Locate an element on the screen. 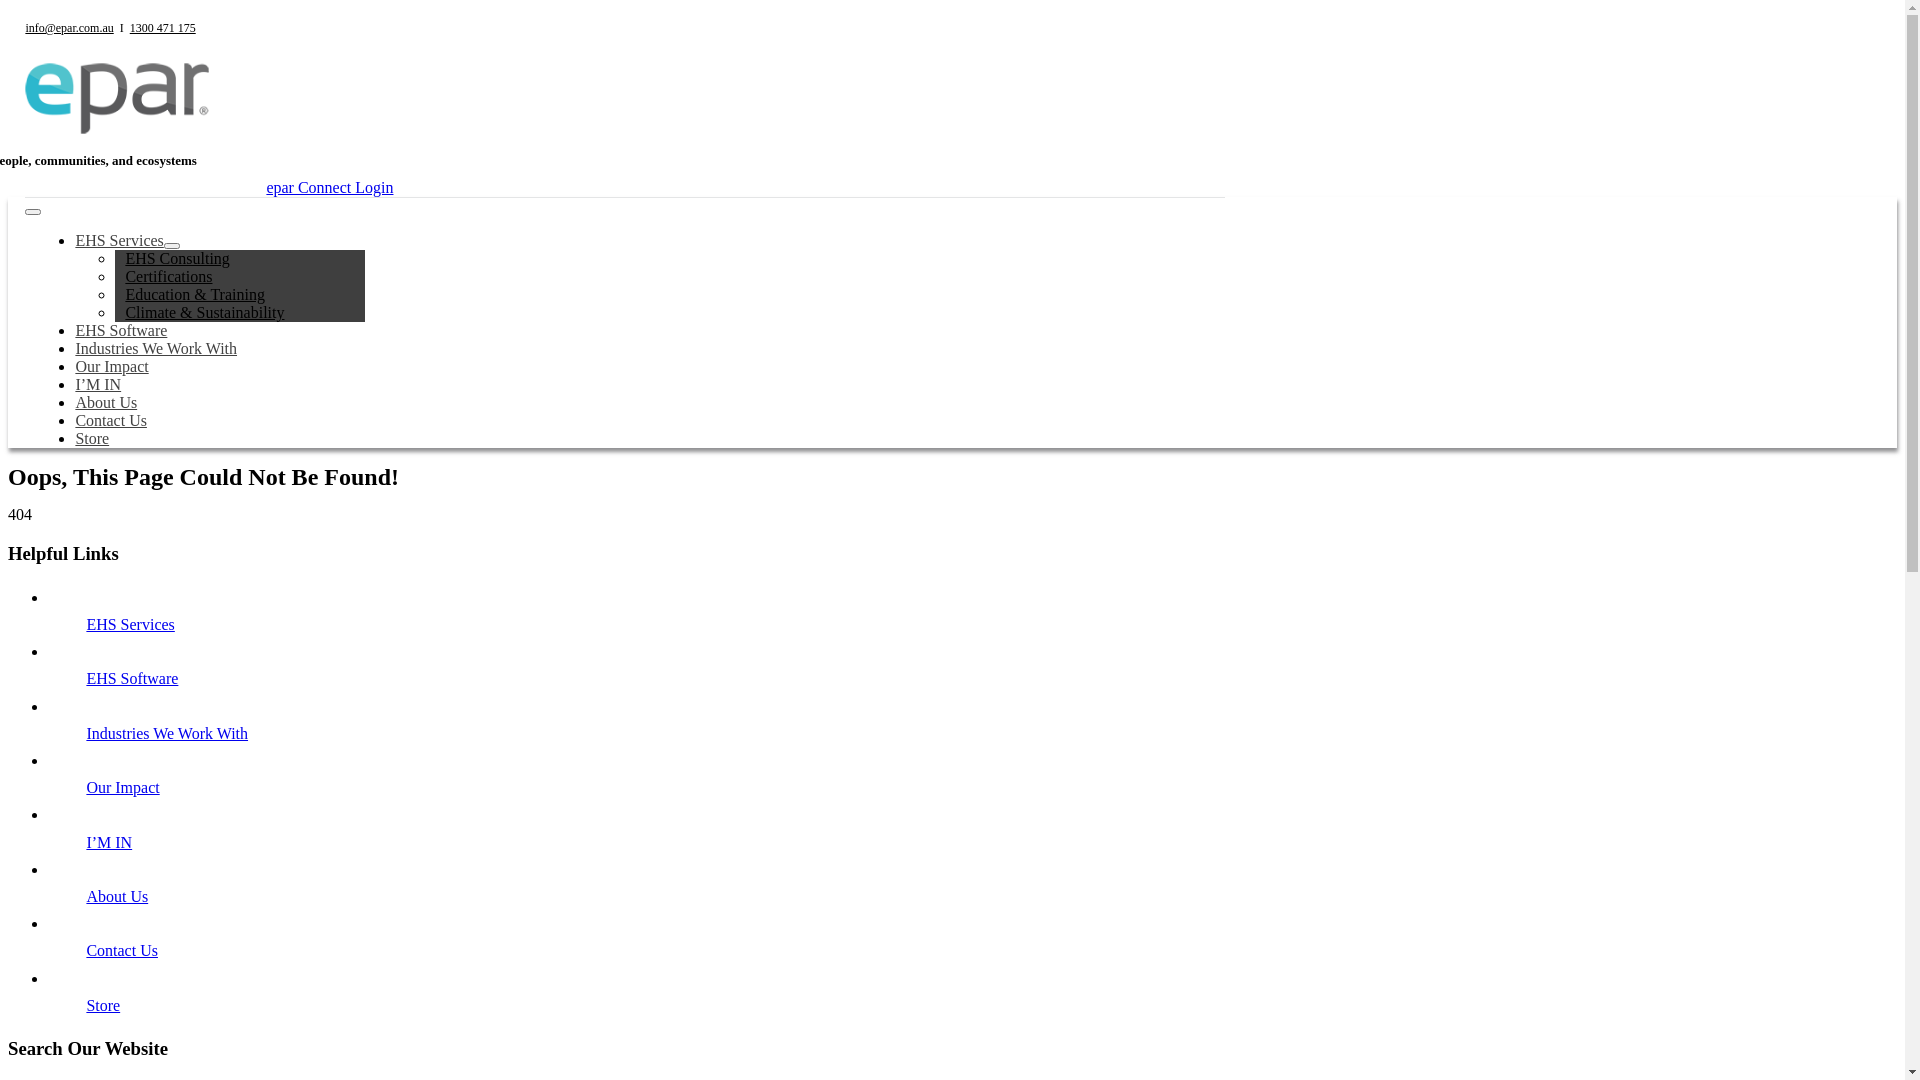 The image size is (1920, 1080). Climate & Sustainability is located at coordinates (204, 312).